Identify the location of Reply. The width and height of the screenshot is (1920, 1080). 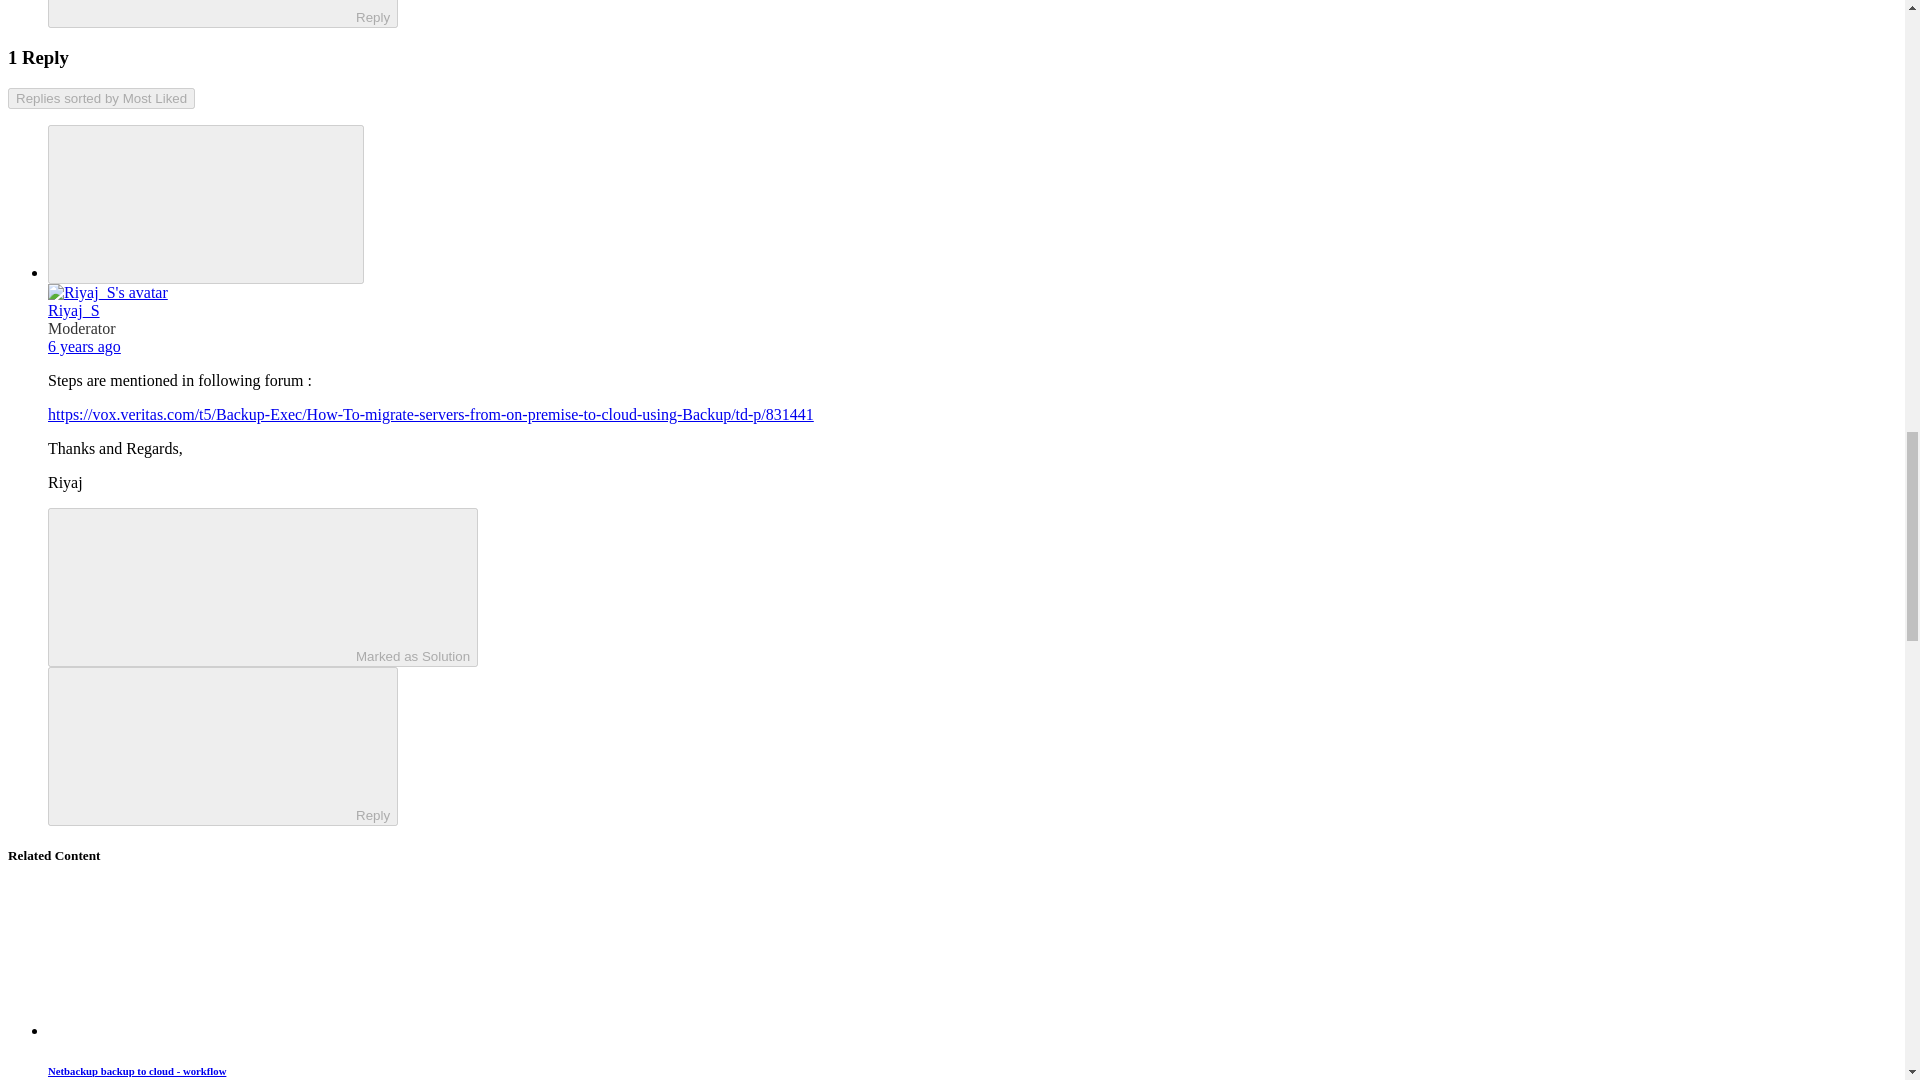
(205, 744).